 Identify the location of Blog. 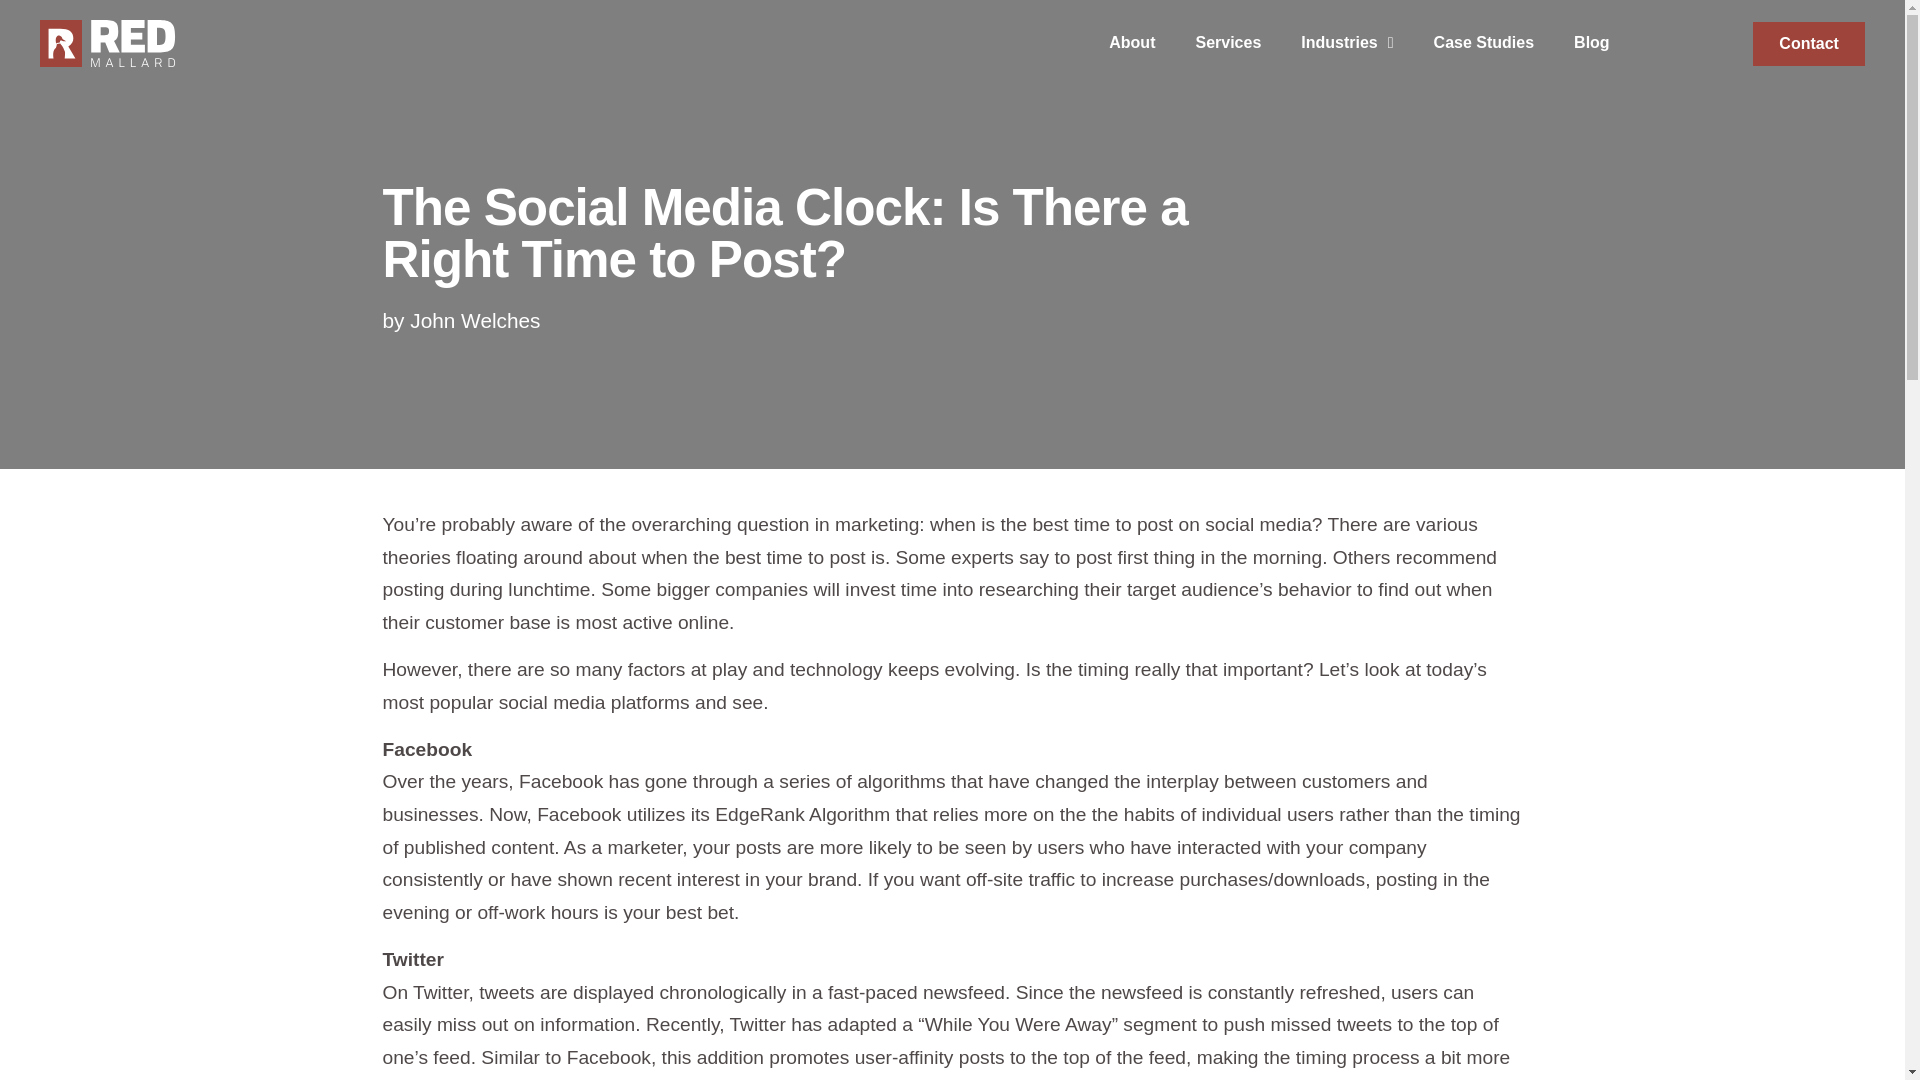
(1592, 42).